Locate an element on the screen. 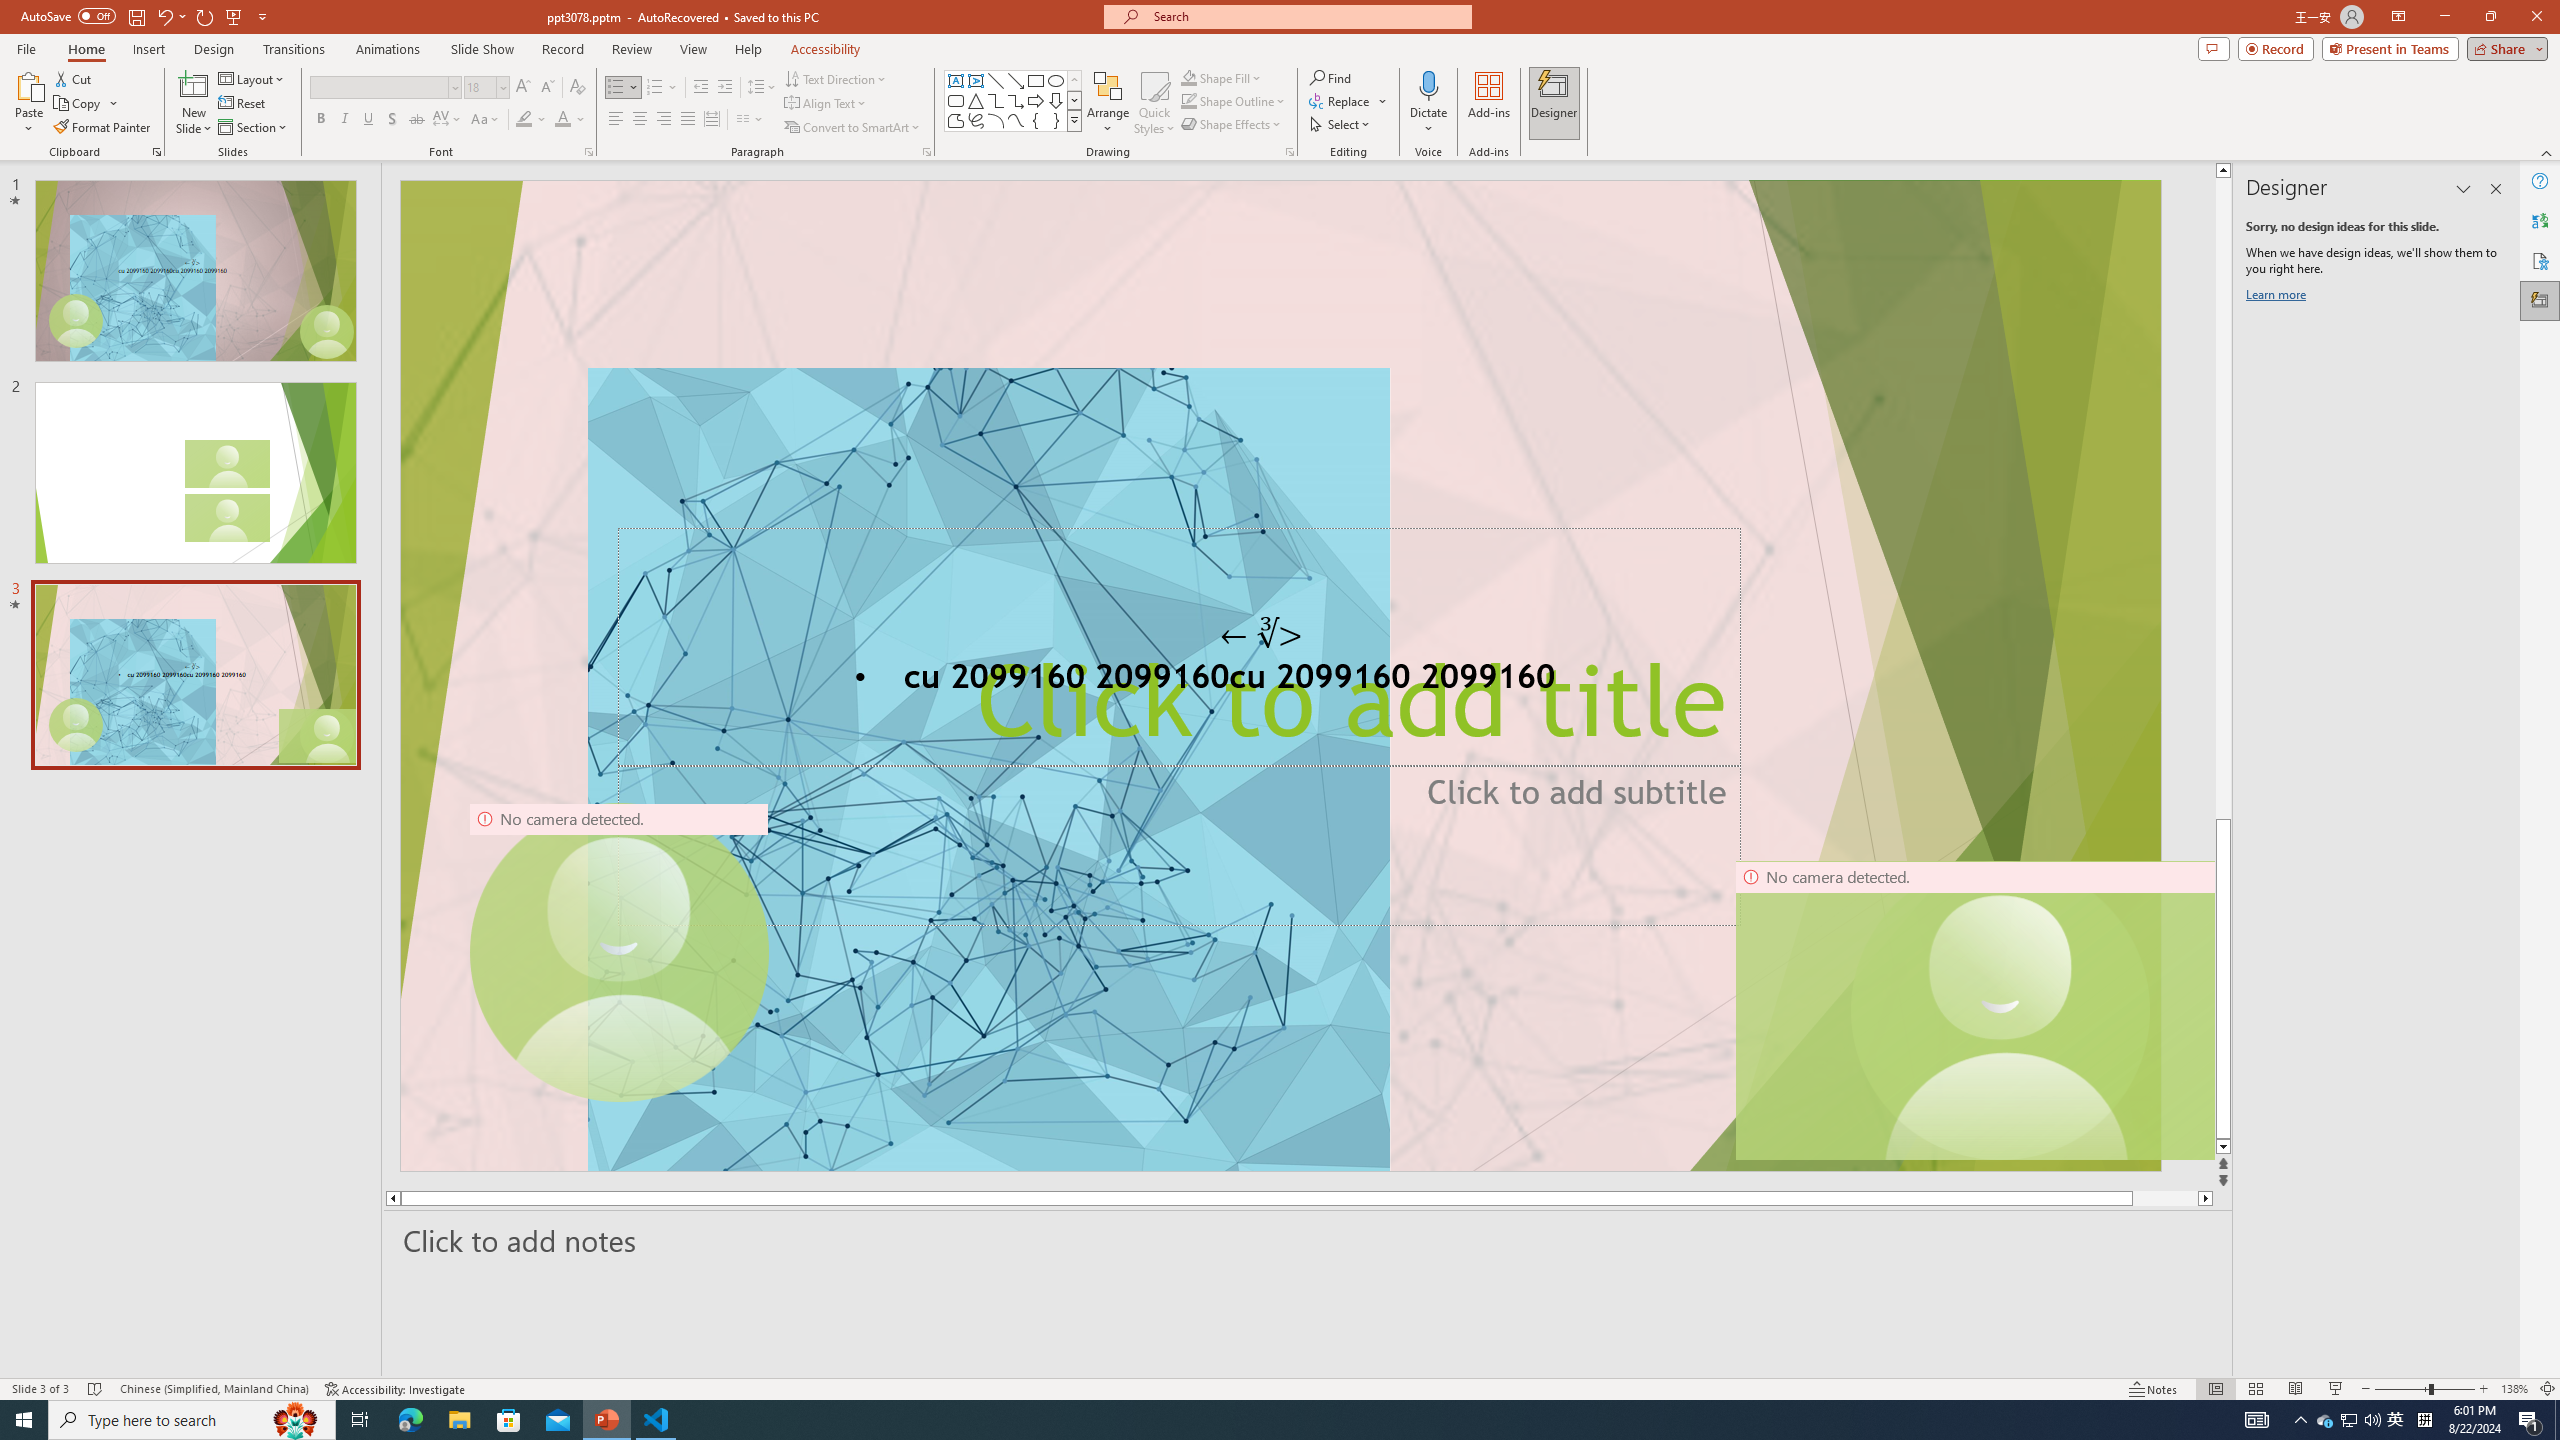 The height and width of the screenshot is (1440, 2560). TextBox 61 is located at coordinates (1278, 680).